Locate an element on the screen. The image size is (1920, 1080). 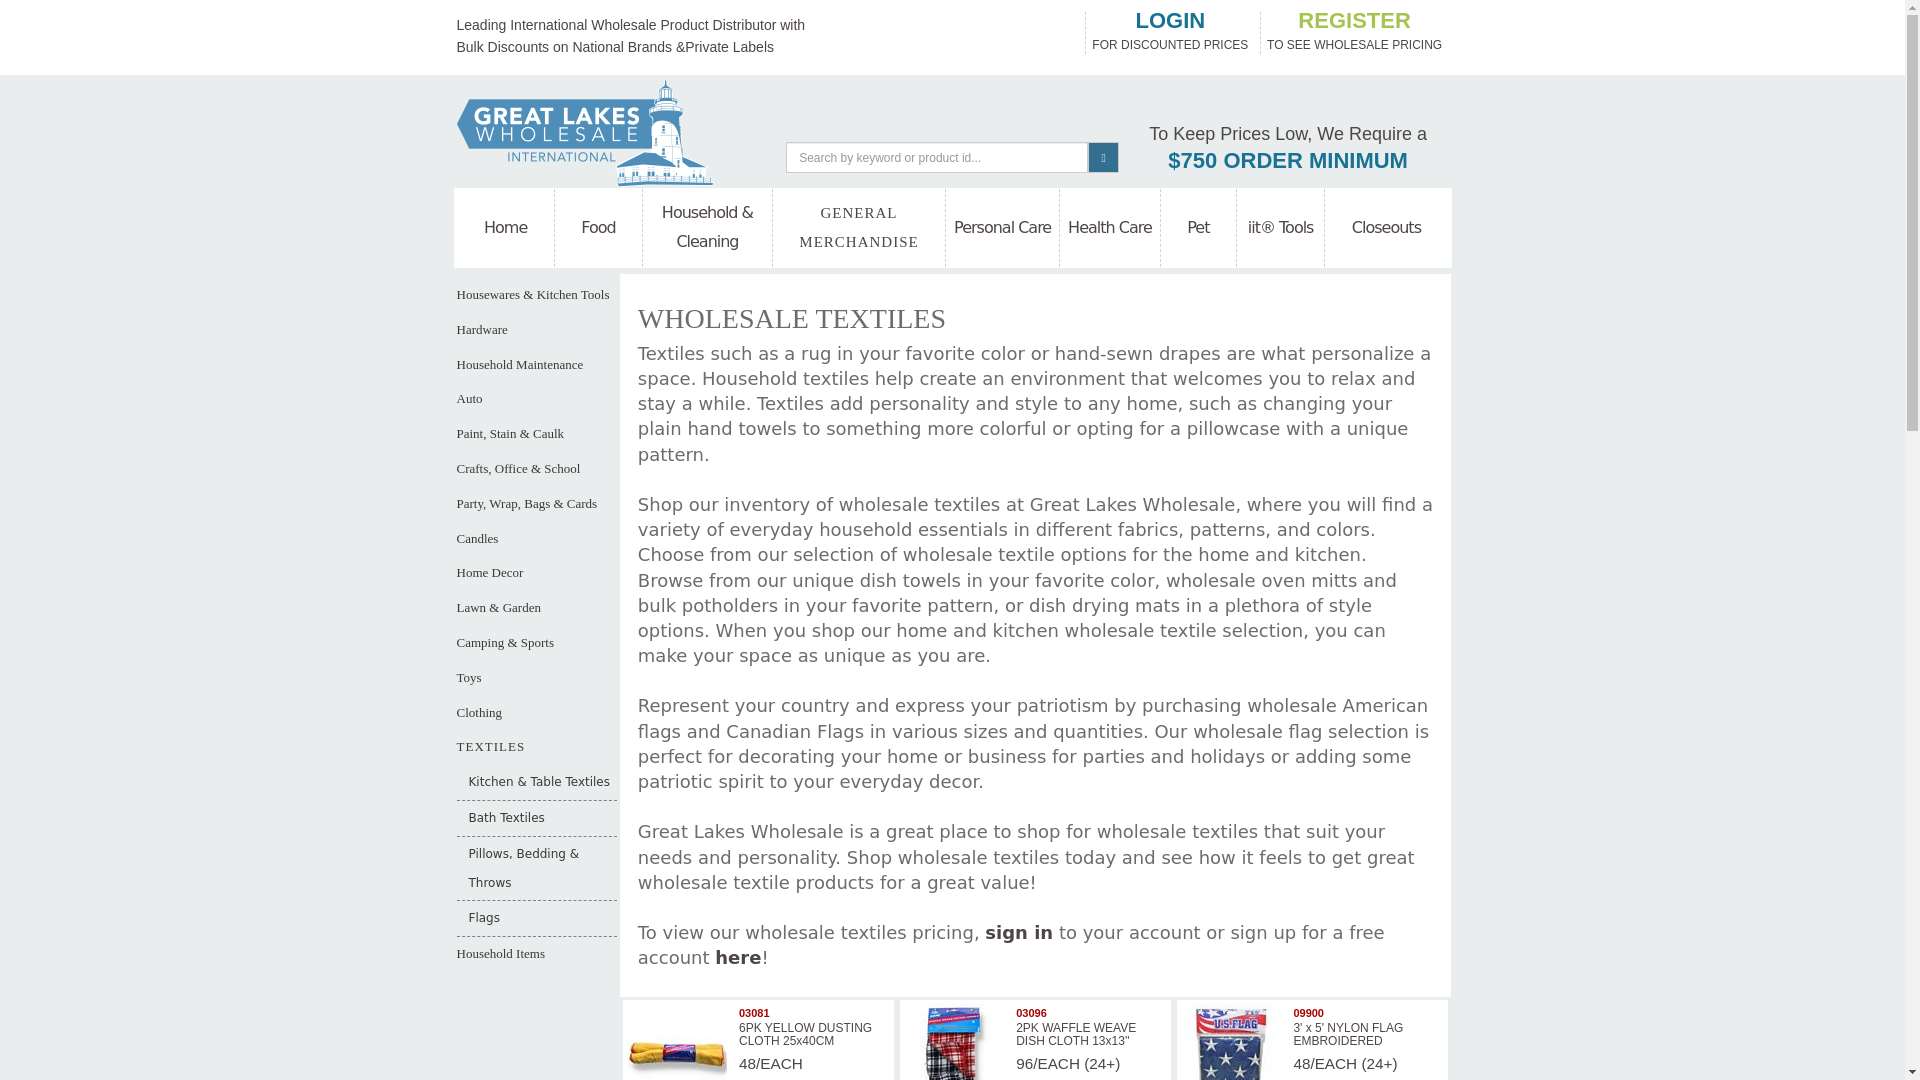
Home is located at coordinates (506, 228).